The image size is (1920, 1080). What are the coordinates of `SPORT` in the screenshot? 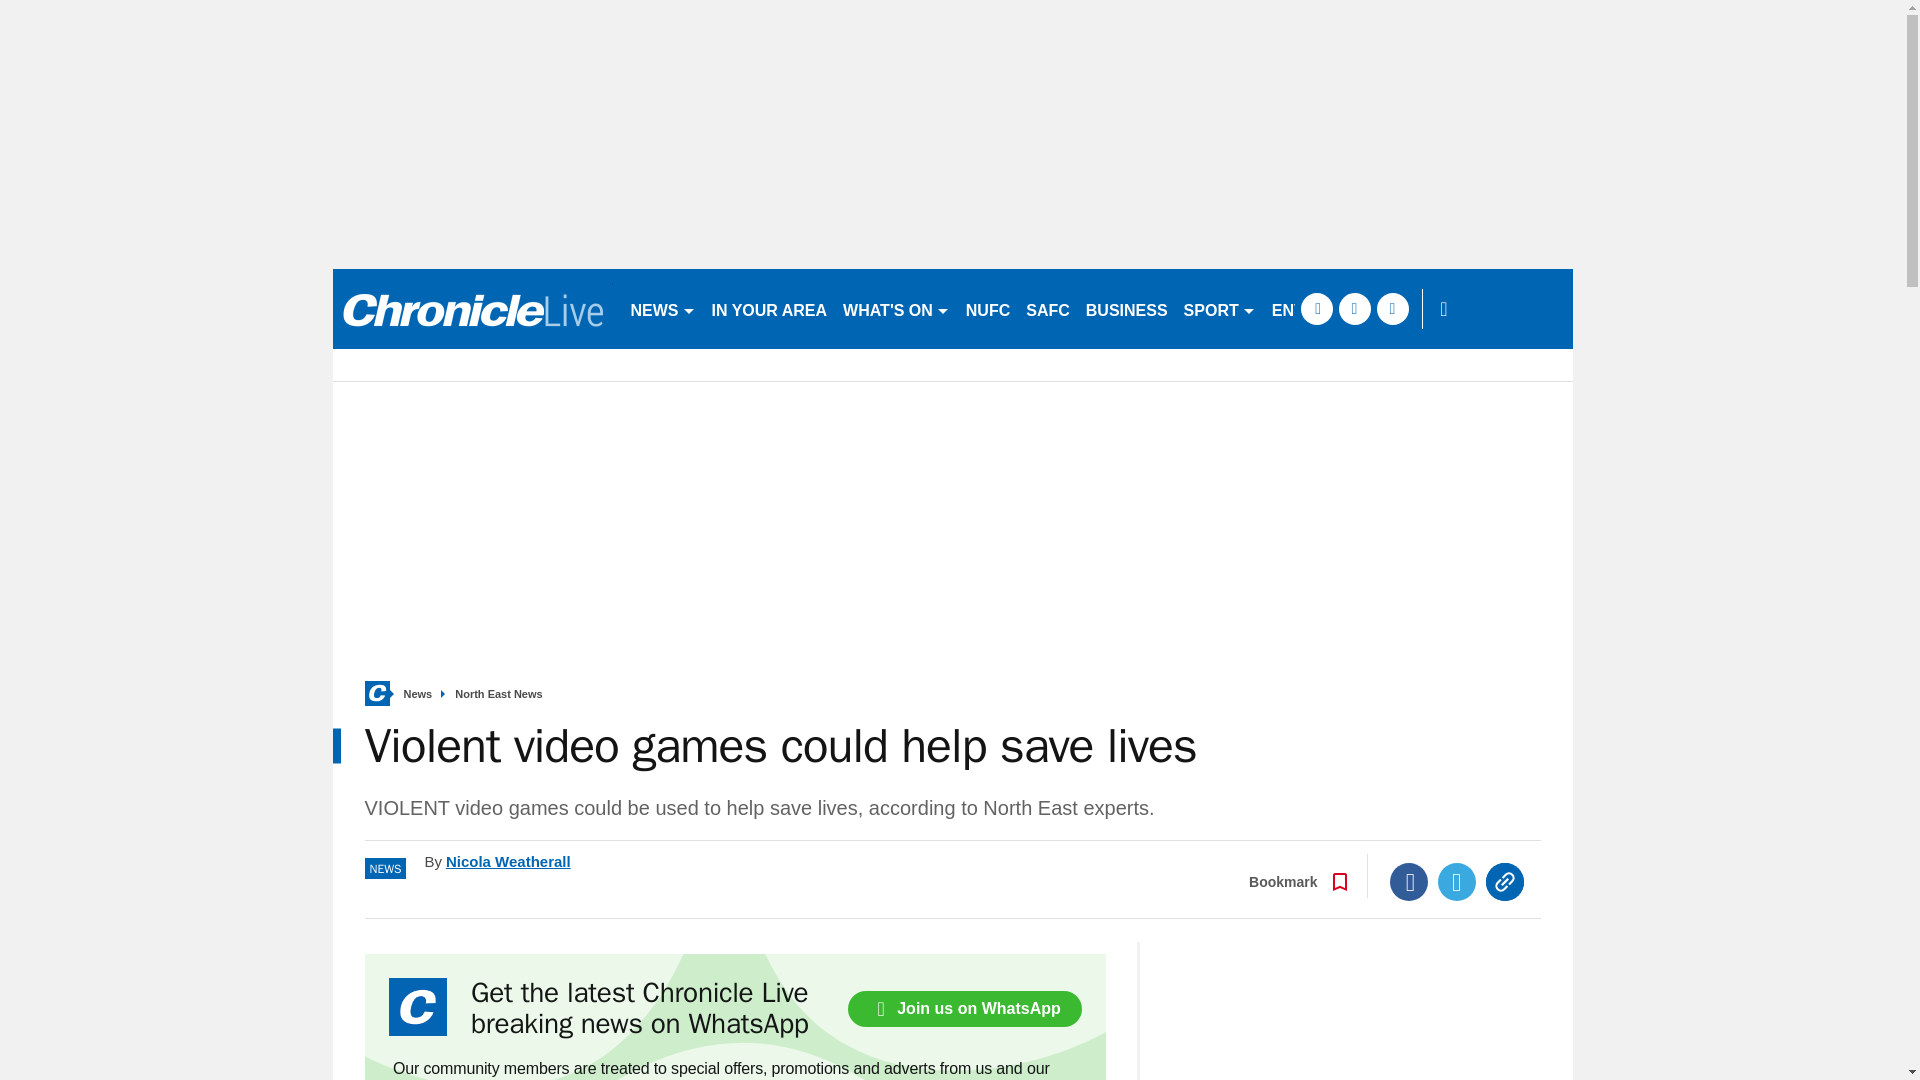 It's located at (1219, 308).